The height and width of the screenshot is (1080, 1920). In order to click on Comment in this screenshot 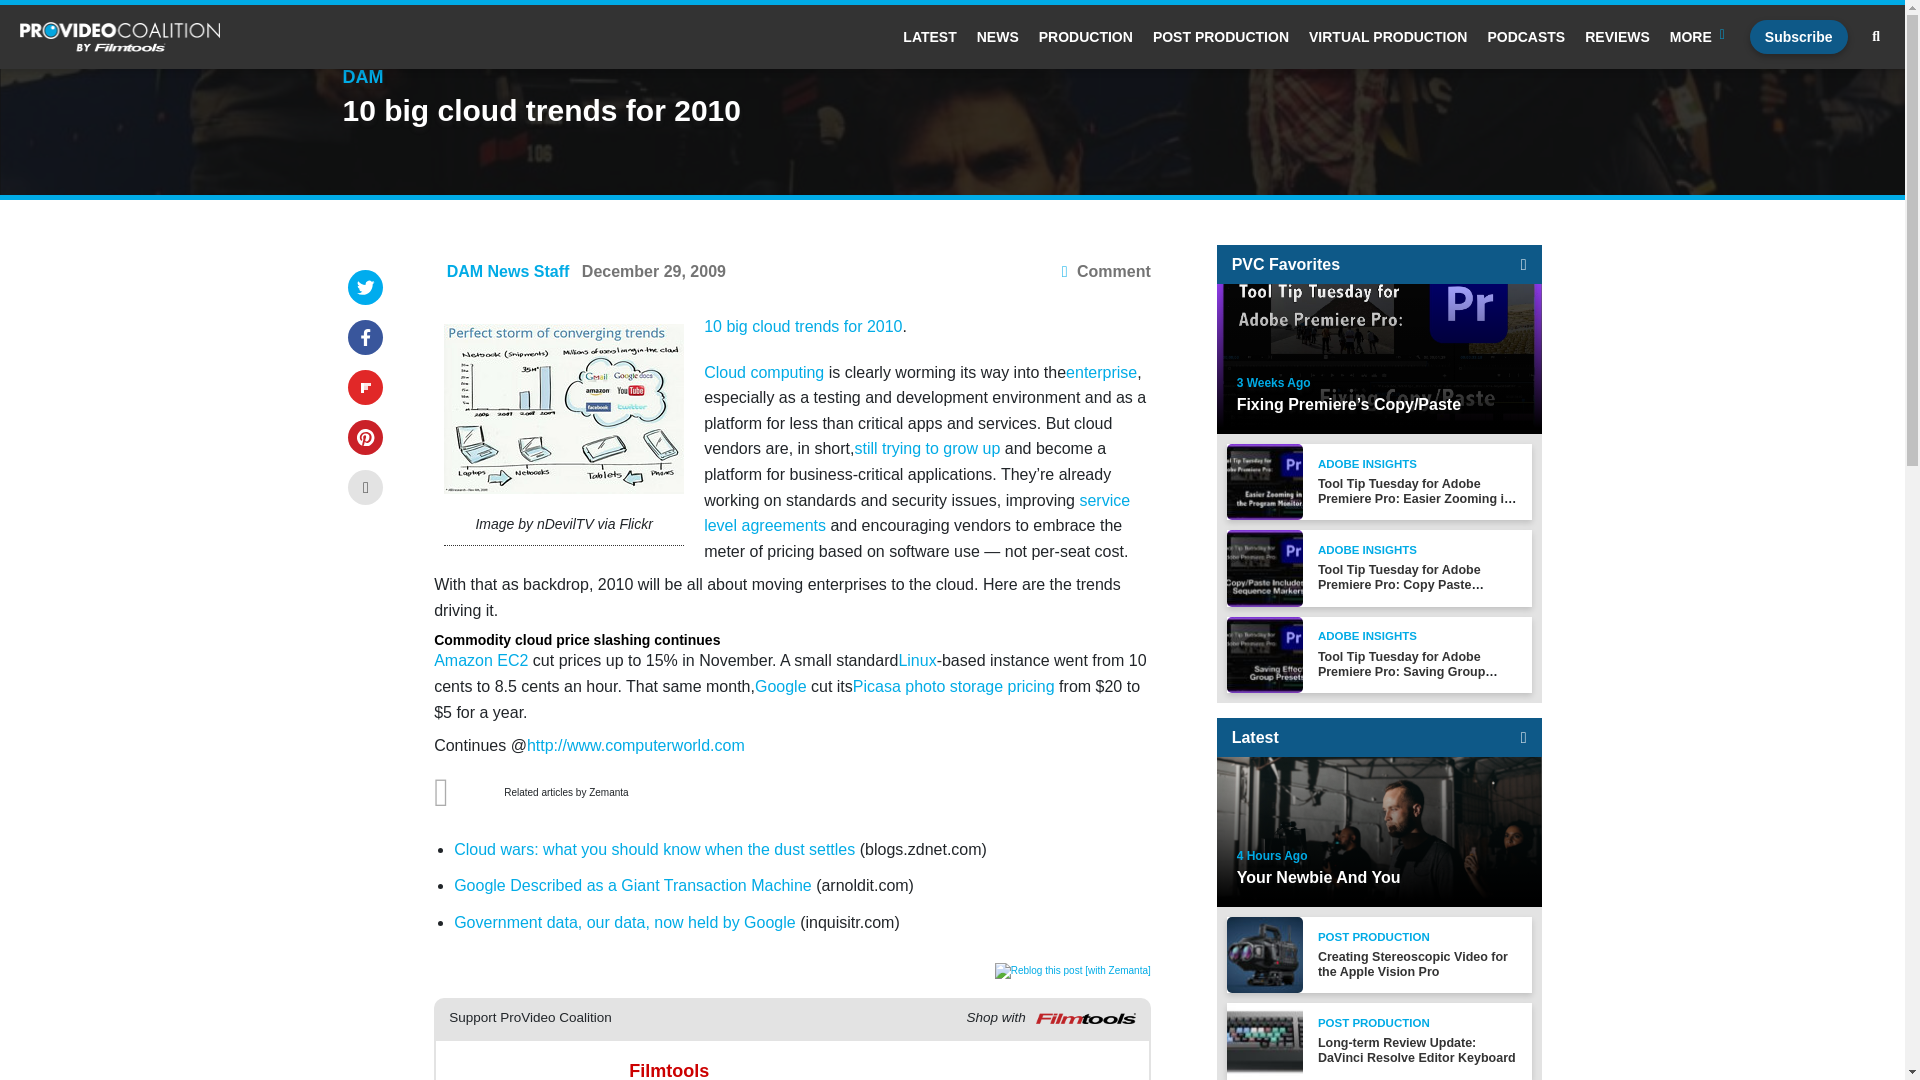, I will do `click(1106, 272)`.